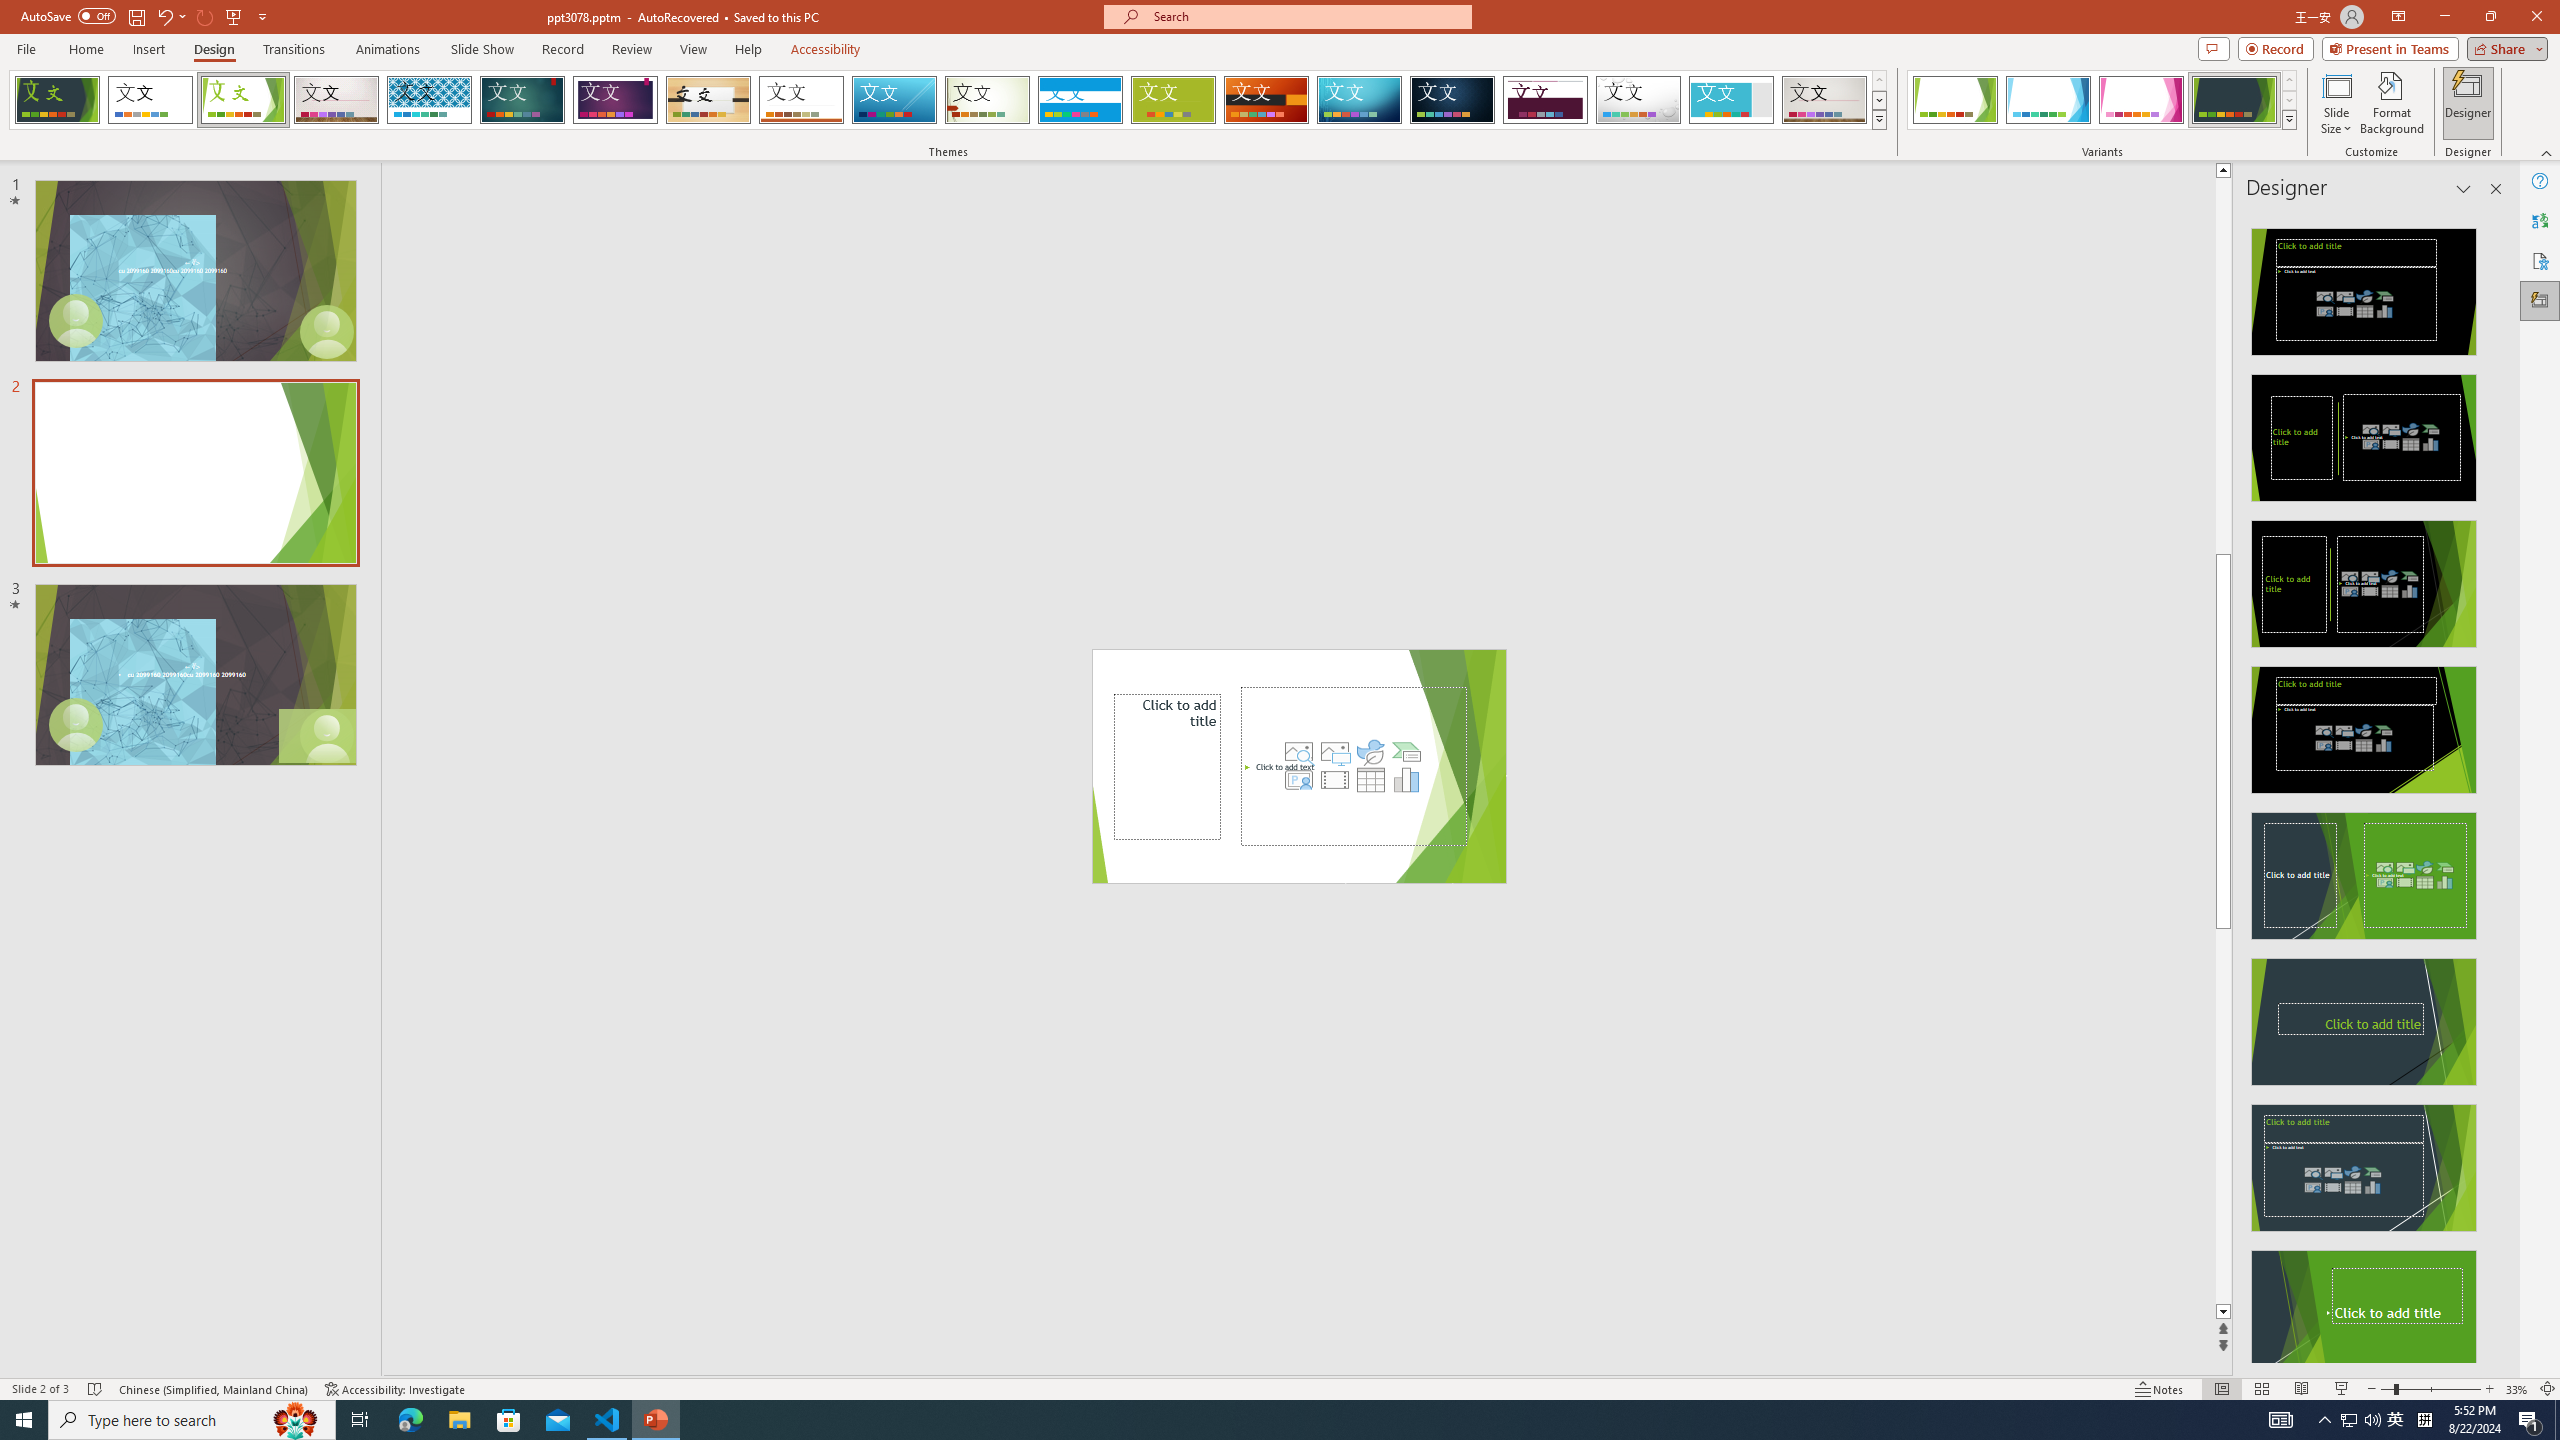  What do you see at coordinates (2540, 220) in the screenshot?
I see `Translator` at bounding box center [2540, 220].